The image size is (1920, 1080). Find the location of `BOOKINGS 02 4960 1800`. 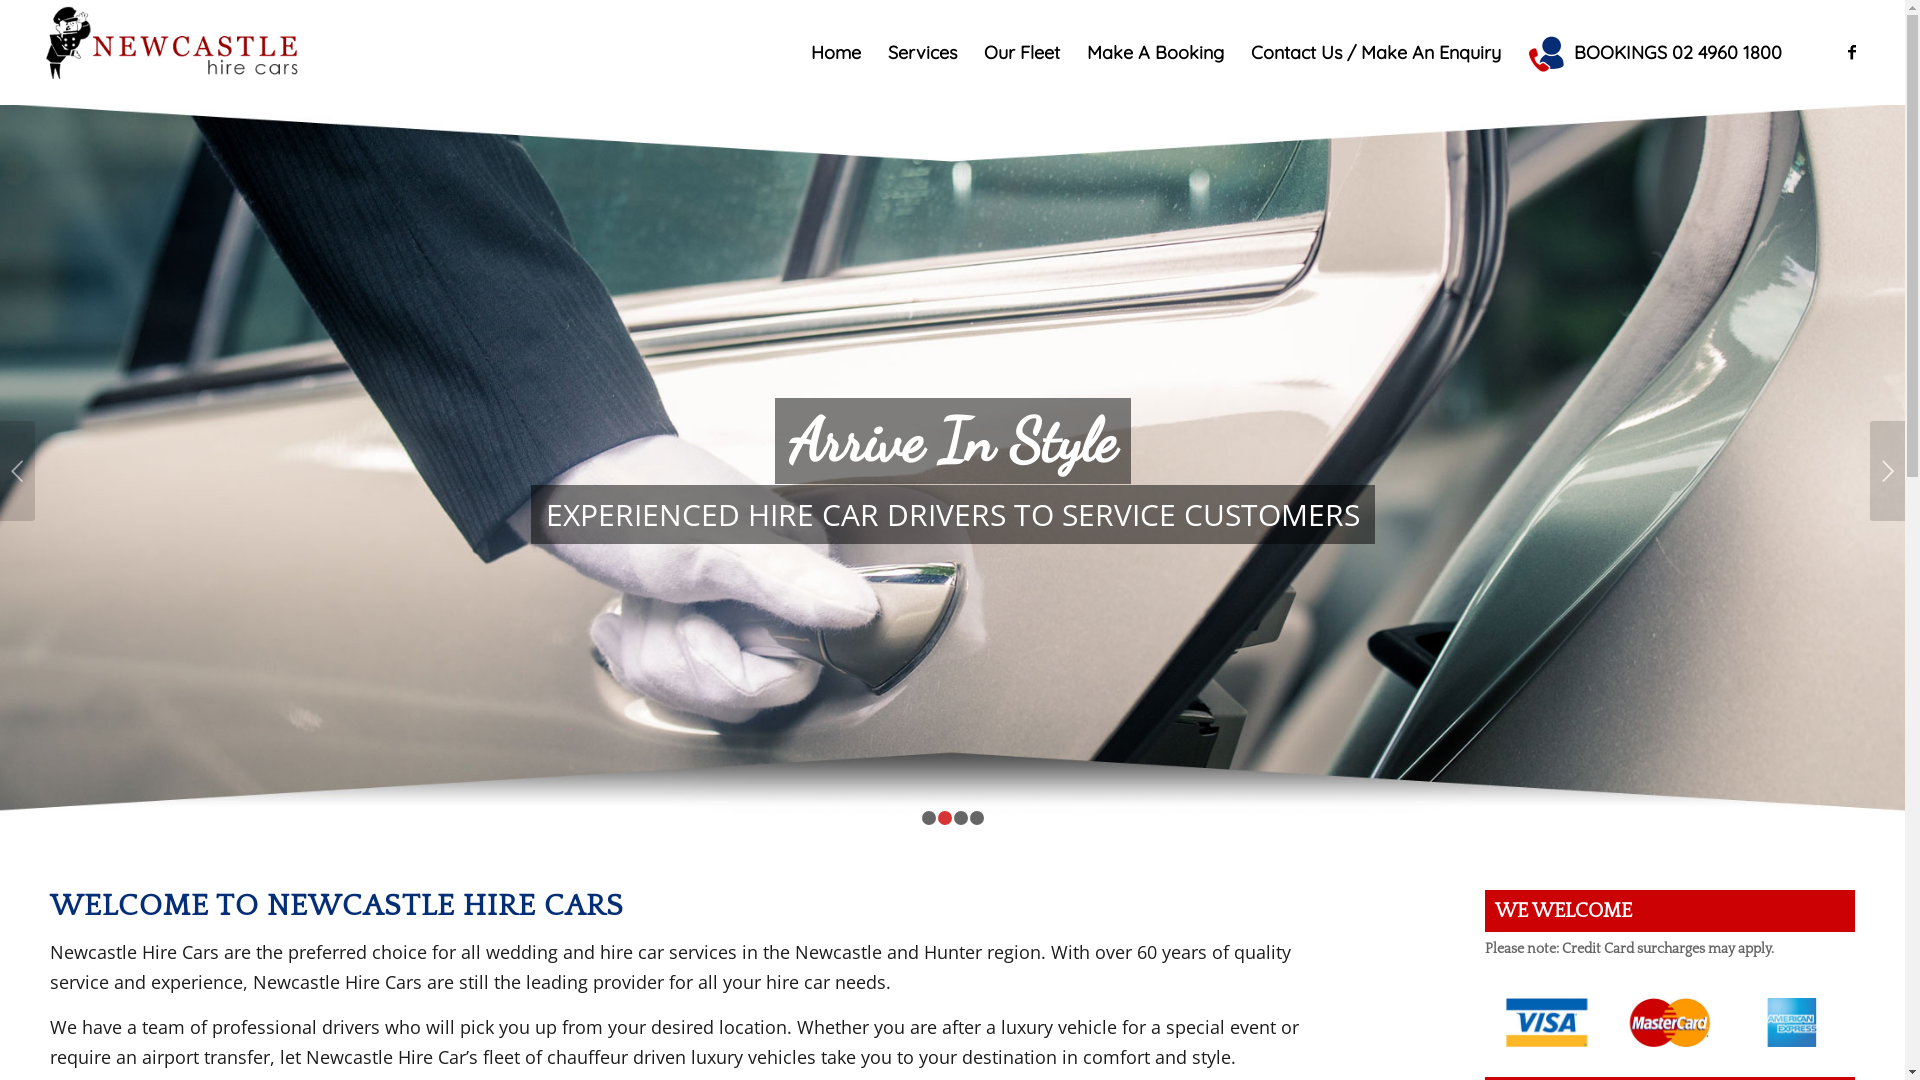

BOOKINGS 02 4960 1800 is located at coordinates (1654, 52).